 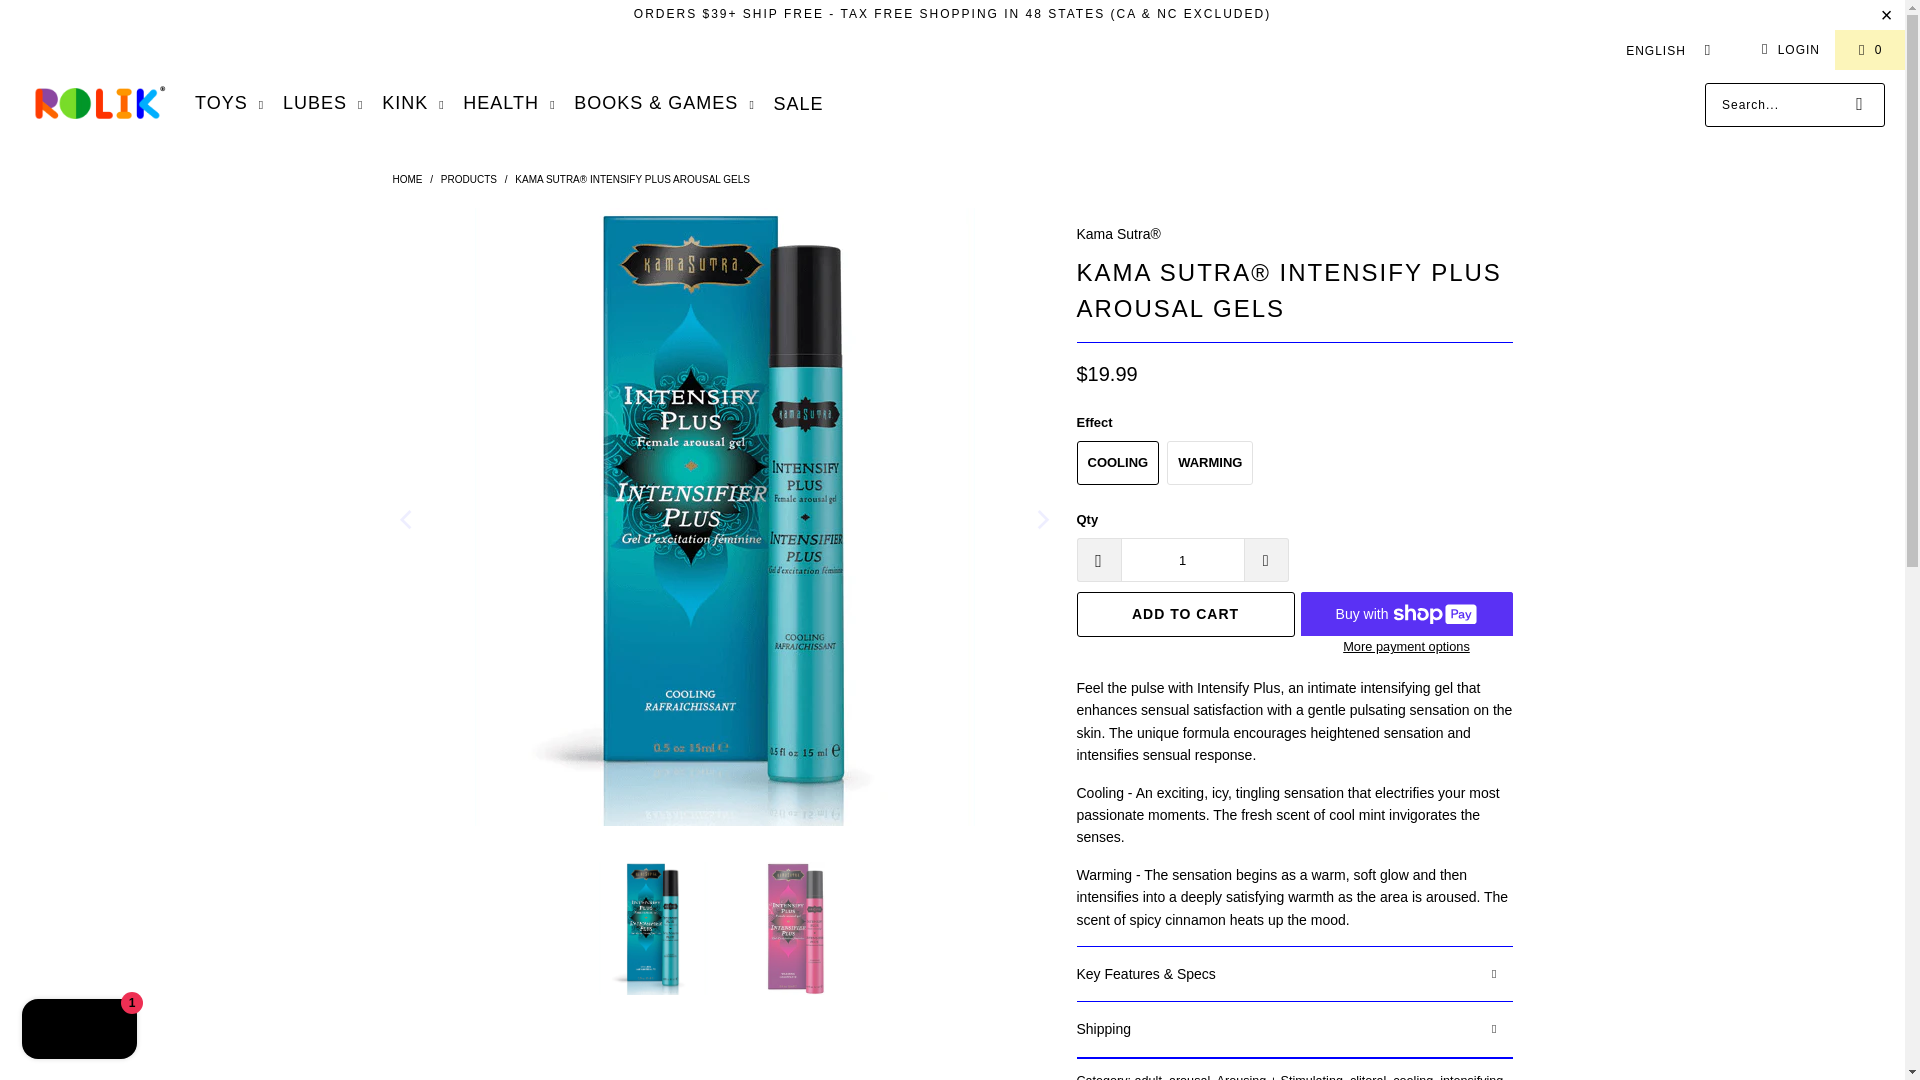 I want to click on Products tagged clitoral, so click(x=1368, y=1076).